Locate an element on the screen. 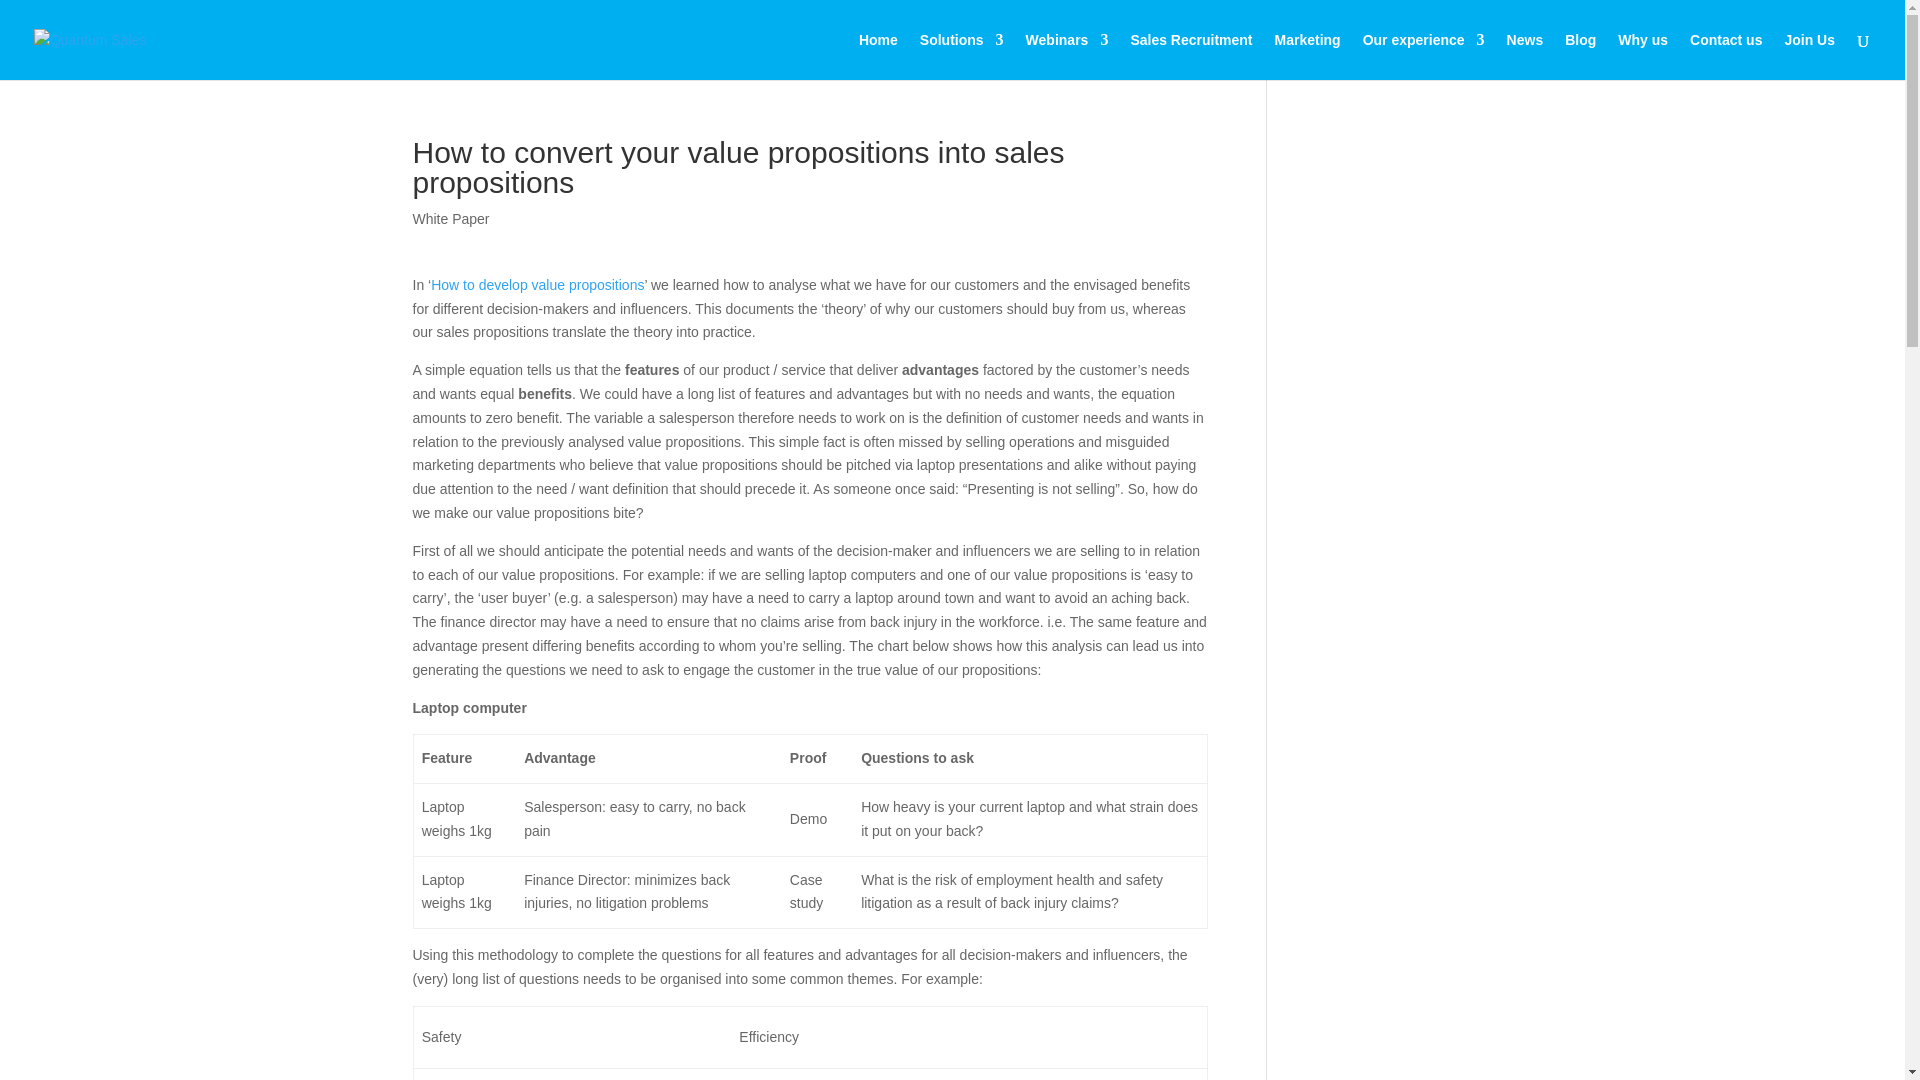  Marketing is located at coordinates (1307, 56).